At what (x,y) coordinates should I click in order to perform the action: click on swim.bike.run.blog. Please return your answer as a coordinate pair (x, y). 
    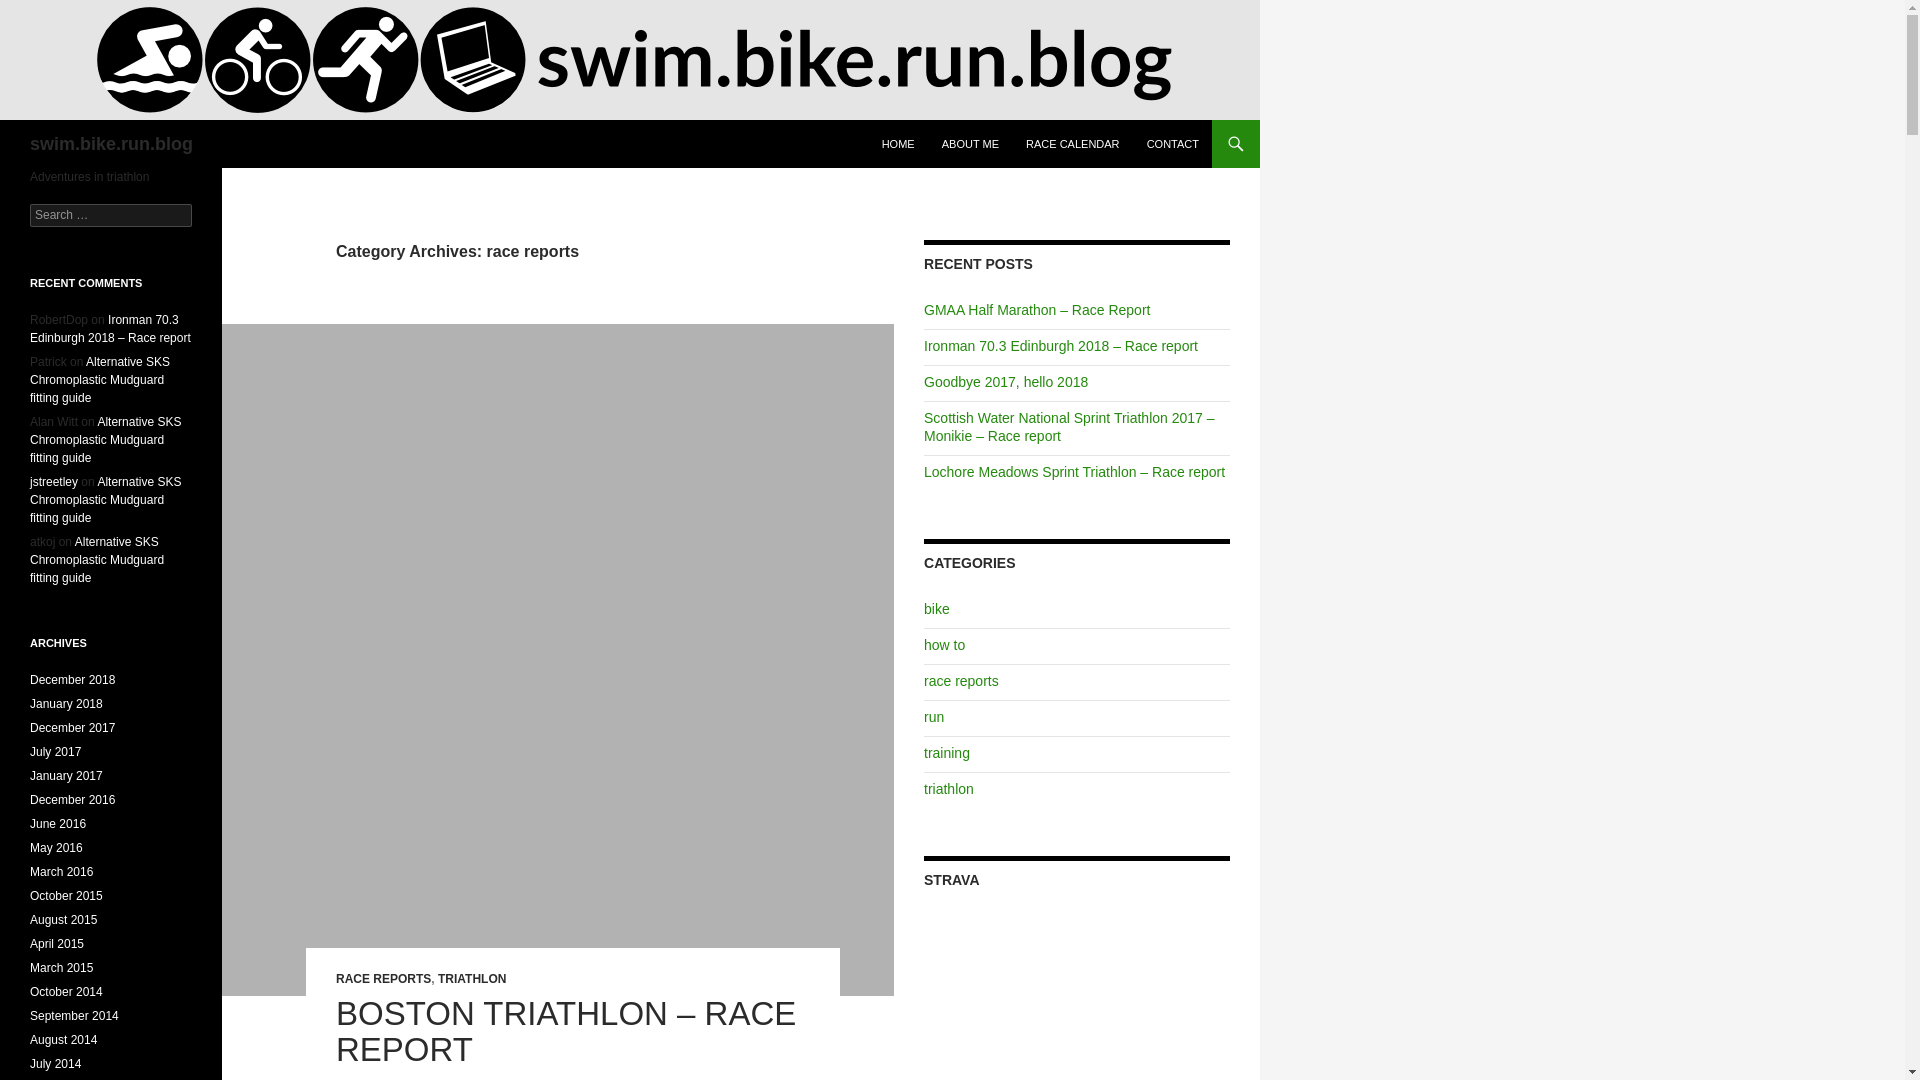
    Looking at the image, I should click on (112, 144).